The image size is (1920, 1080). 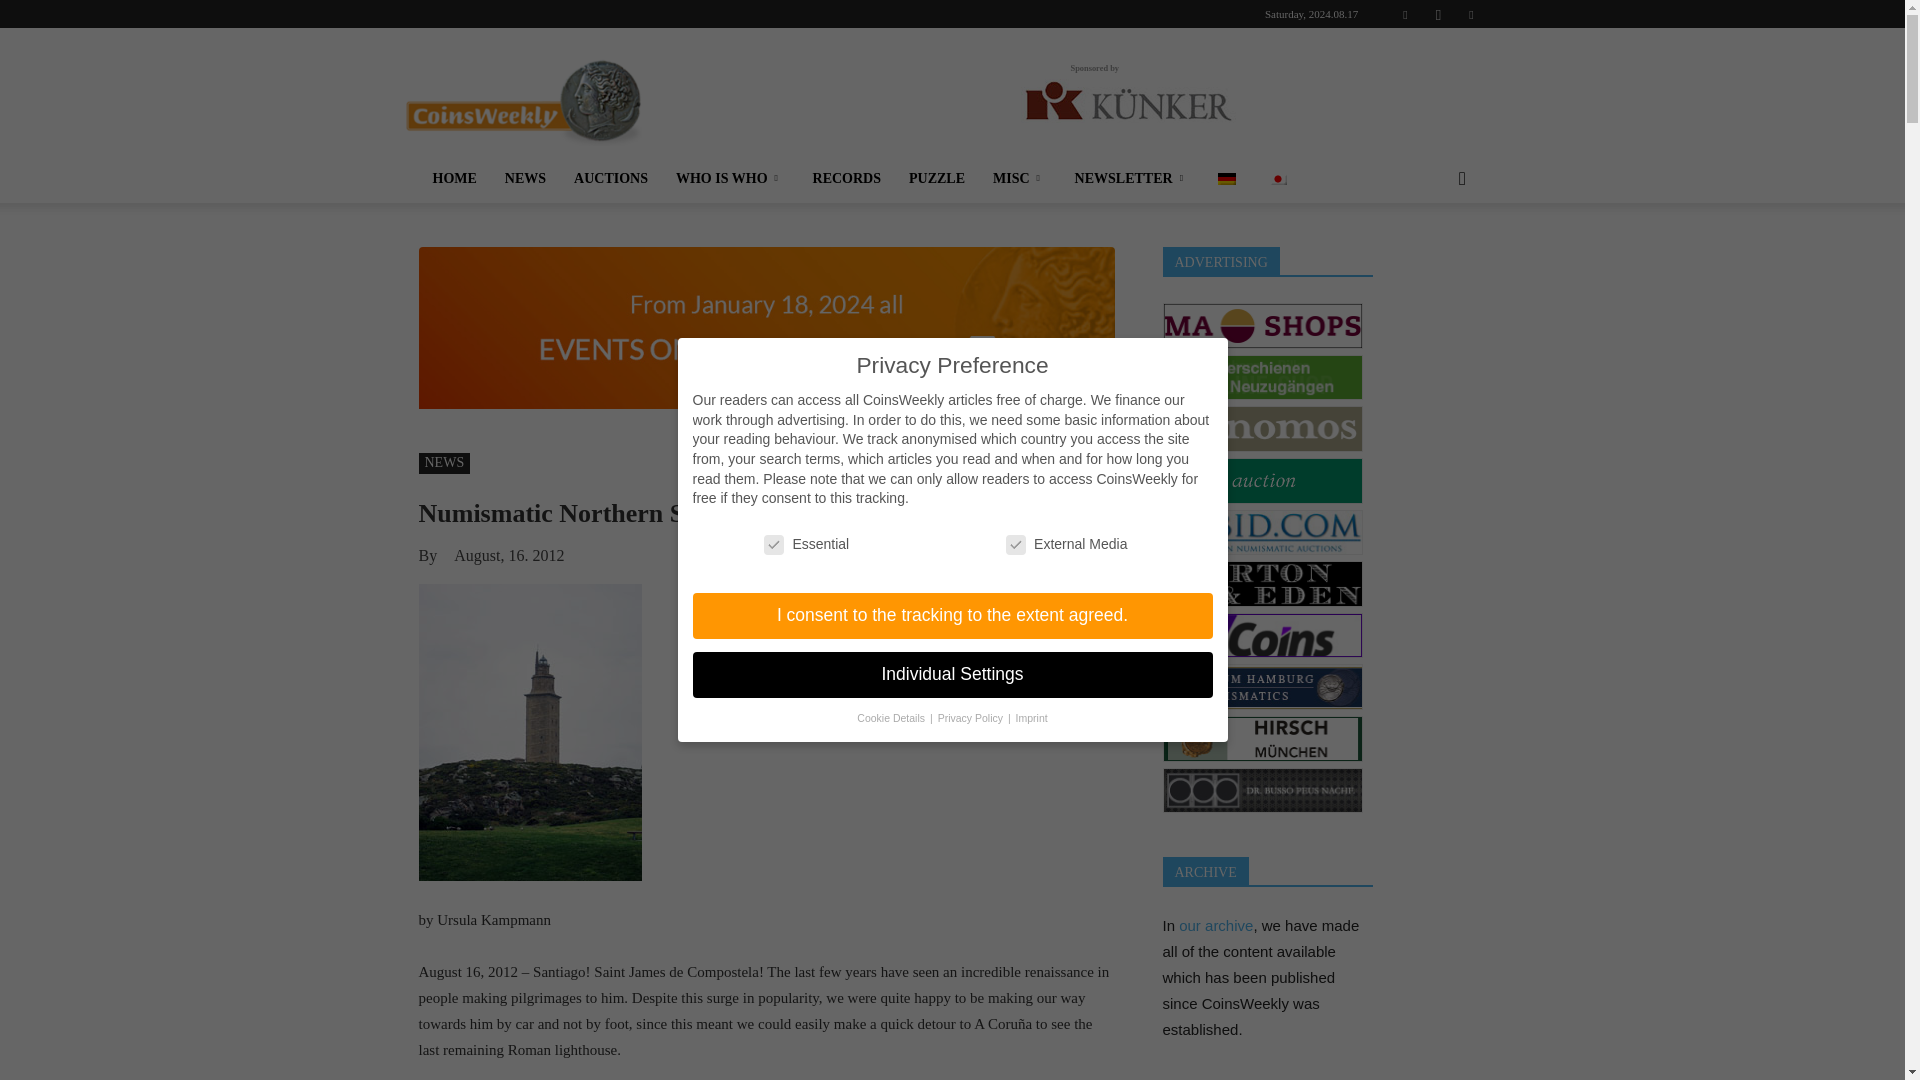 What do you see at coordinates (1405, 14) in the screenshot?
I see `Facebook` at bounding box center [1405, 14].